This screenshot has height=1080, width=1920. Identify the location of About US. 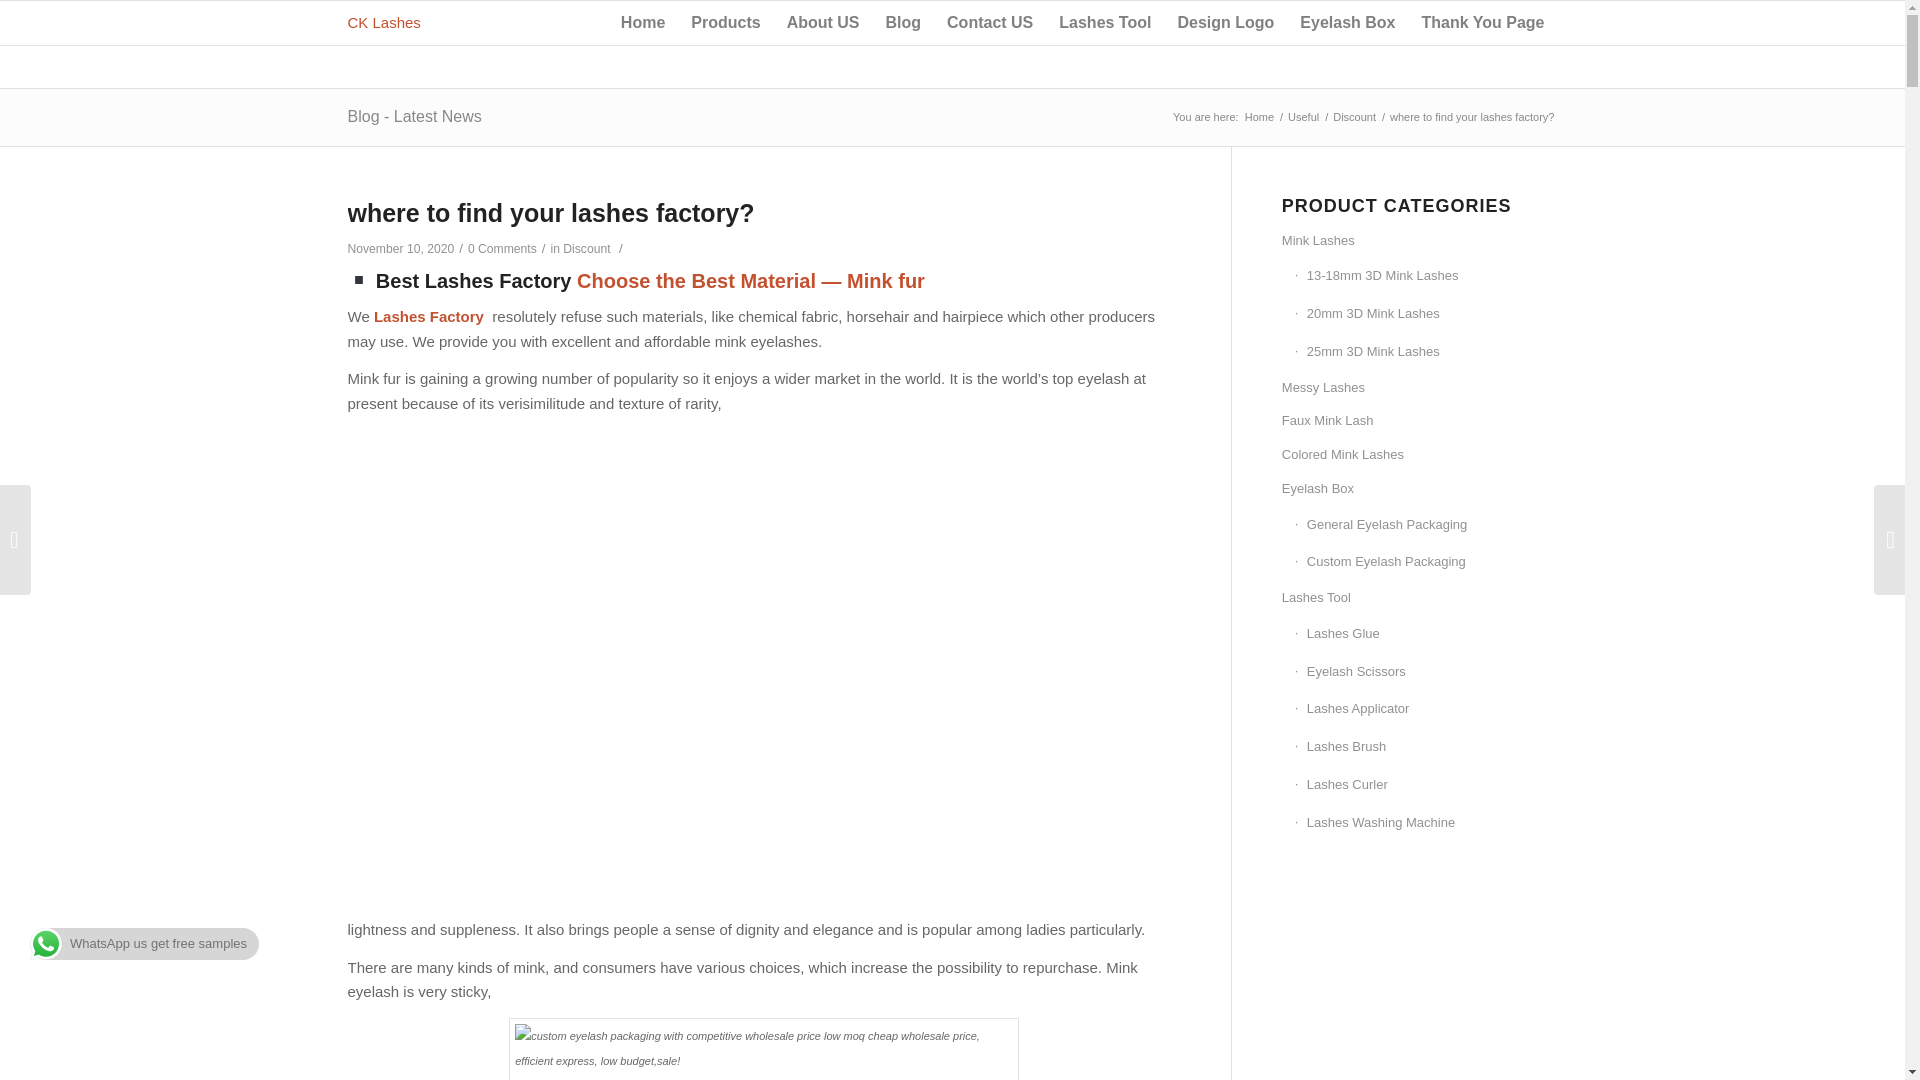
(823, 23).